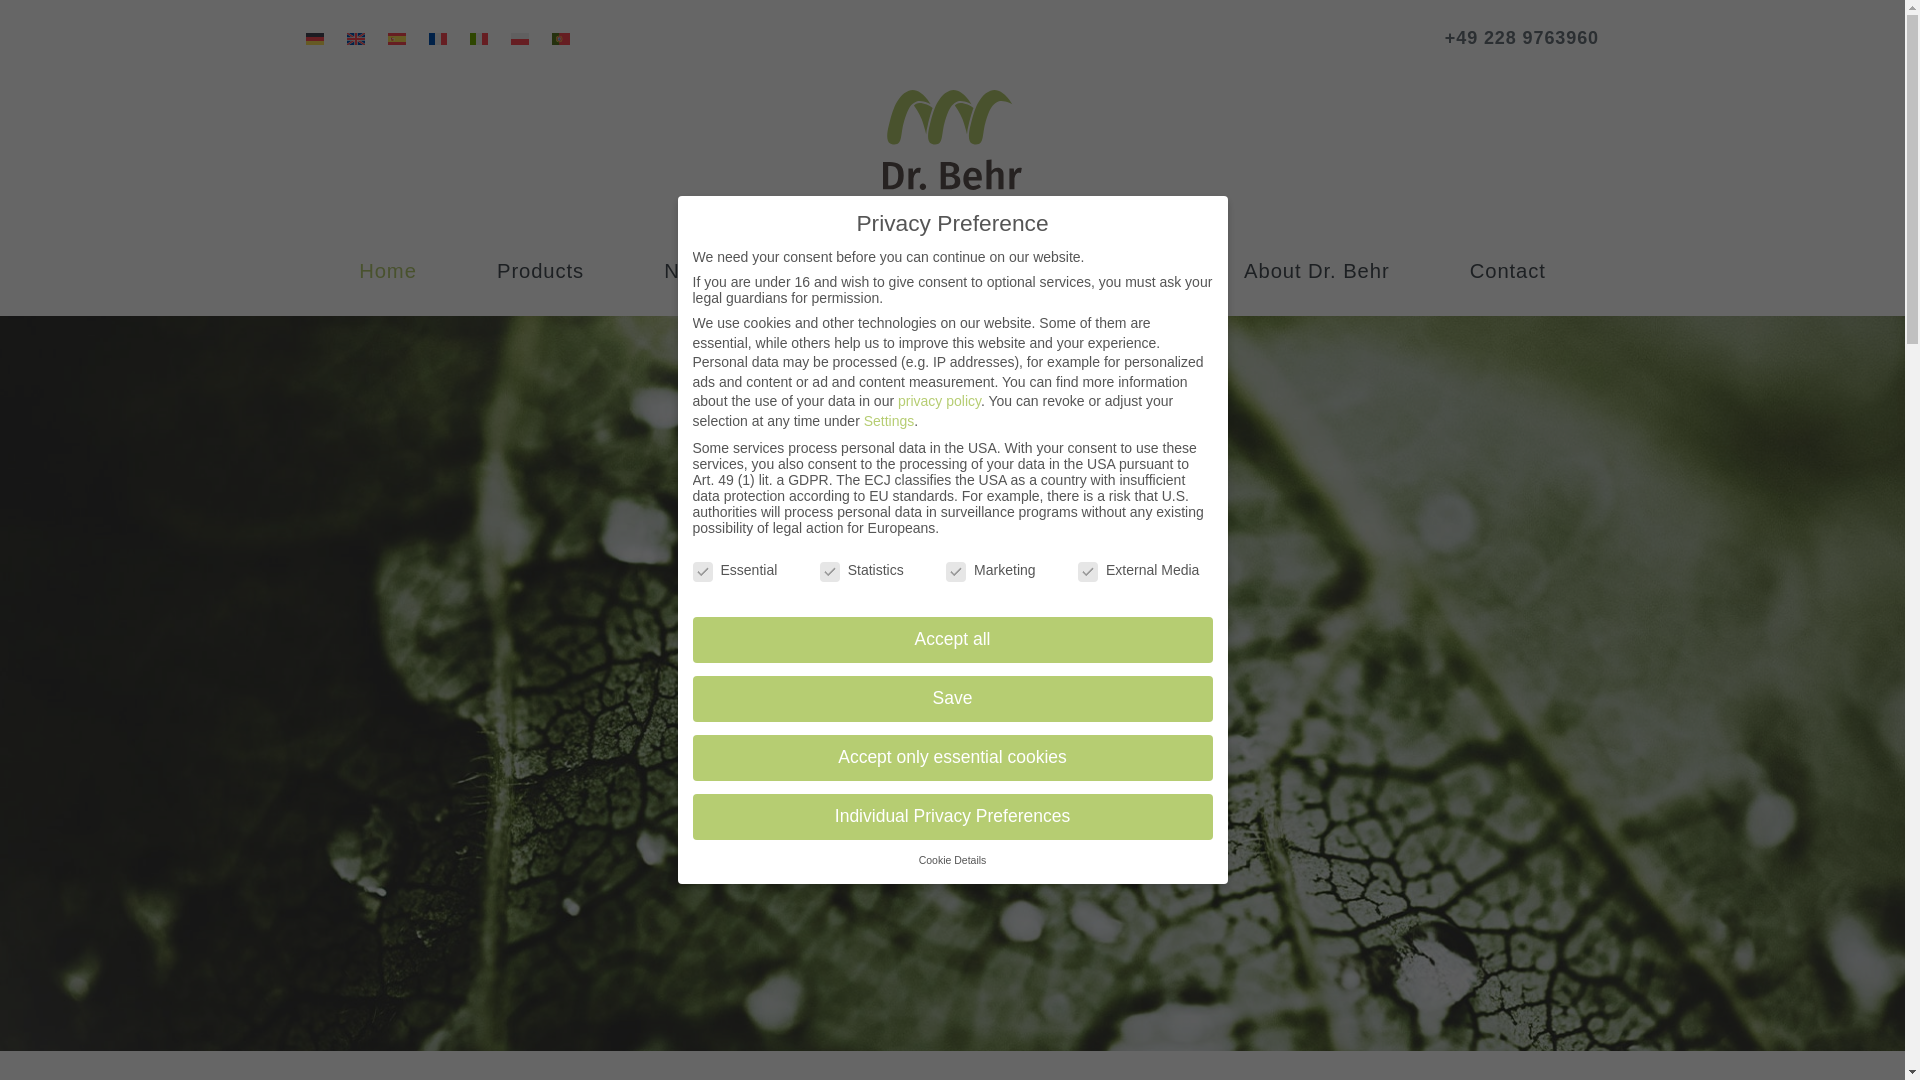  What do you see at coordinates (952, 149) in the screenshot?
I see `Dr. Behr GmbH` at bounding box center [952, 149].